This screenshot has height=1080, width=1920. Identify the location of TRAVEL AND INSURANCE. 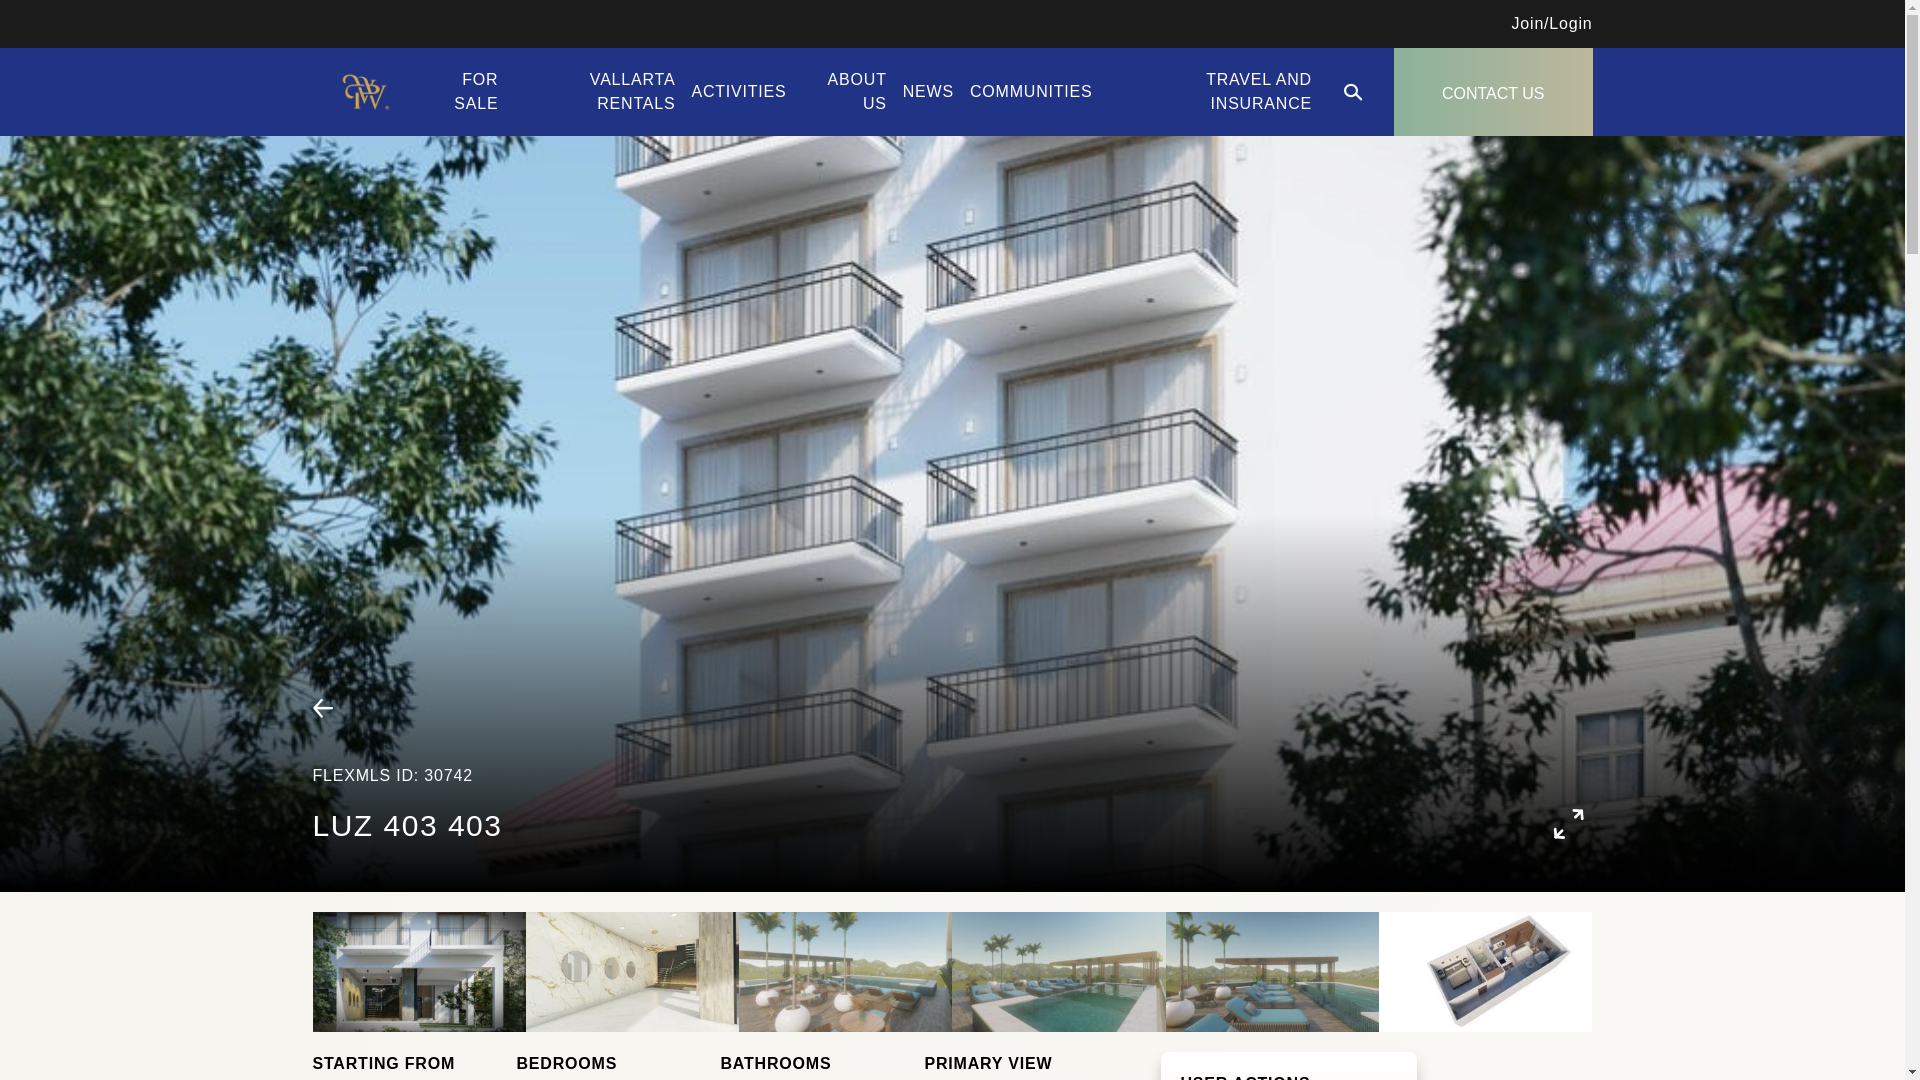
(1258, 92).